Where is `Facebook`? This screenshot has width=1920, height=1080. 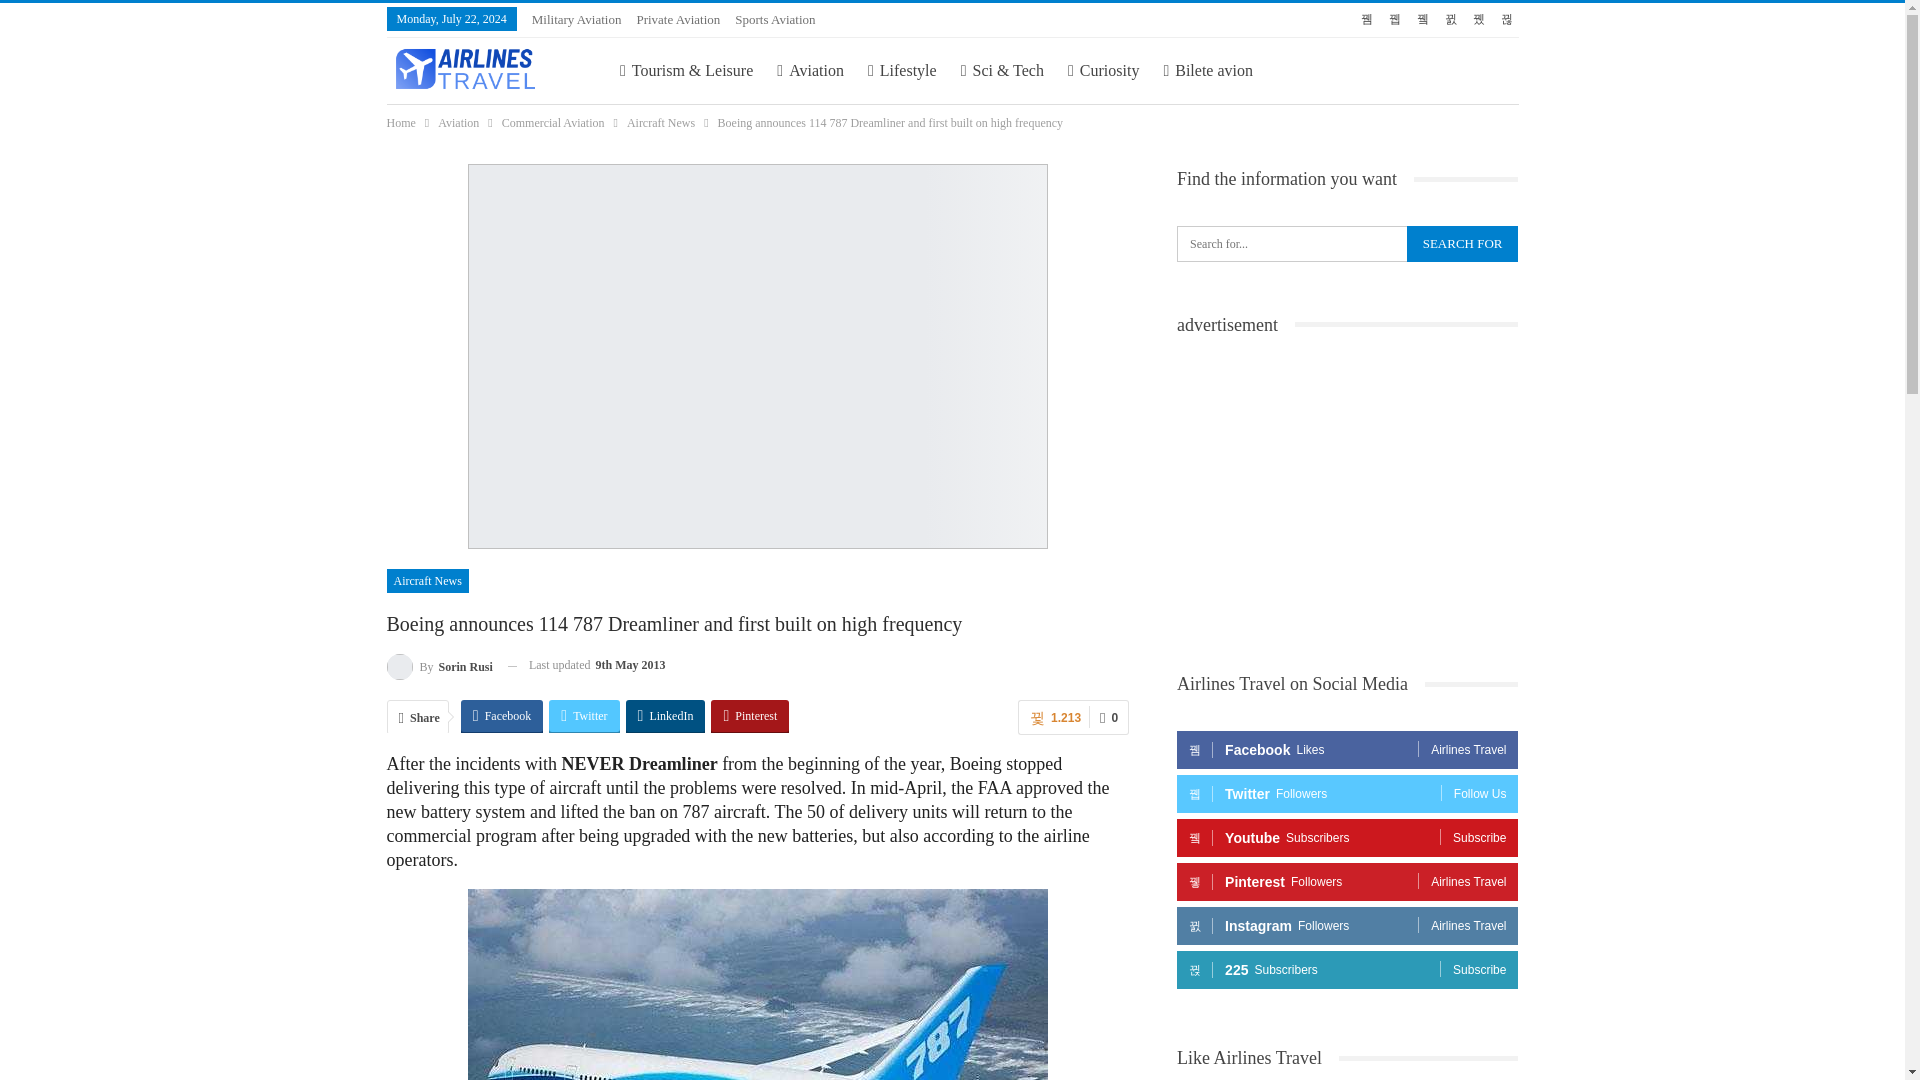 Facebook is located at coordinates (502, 716).